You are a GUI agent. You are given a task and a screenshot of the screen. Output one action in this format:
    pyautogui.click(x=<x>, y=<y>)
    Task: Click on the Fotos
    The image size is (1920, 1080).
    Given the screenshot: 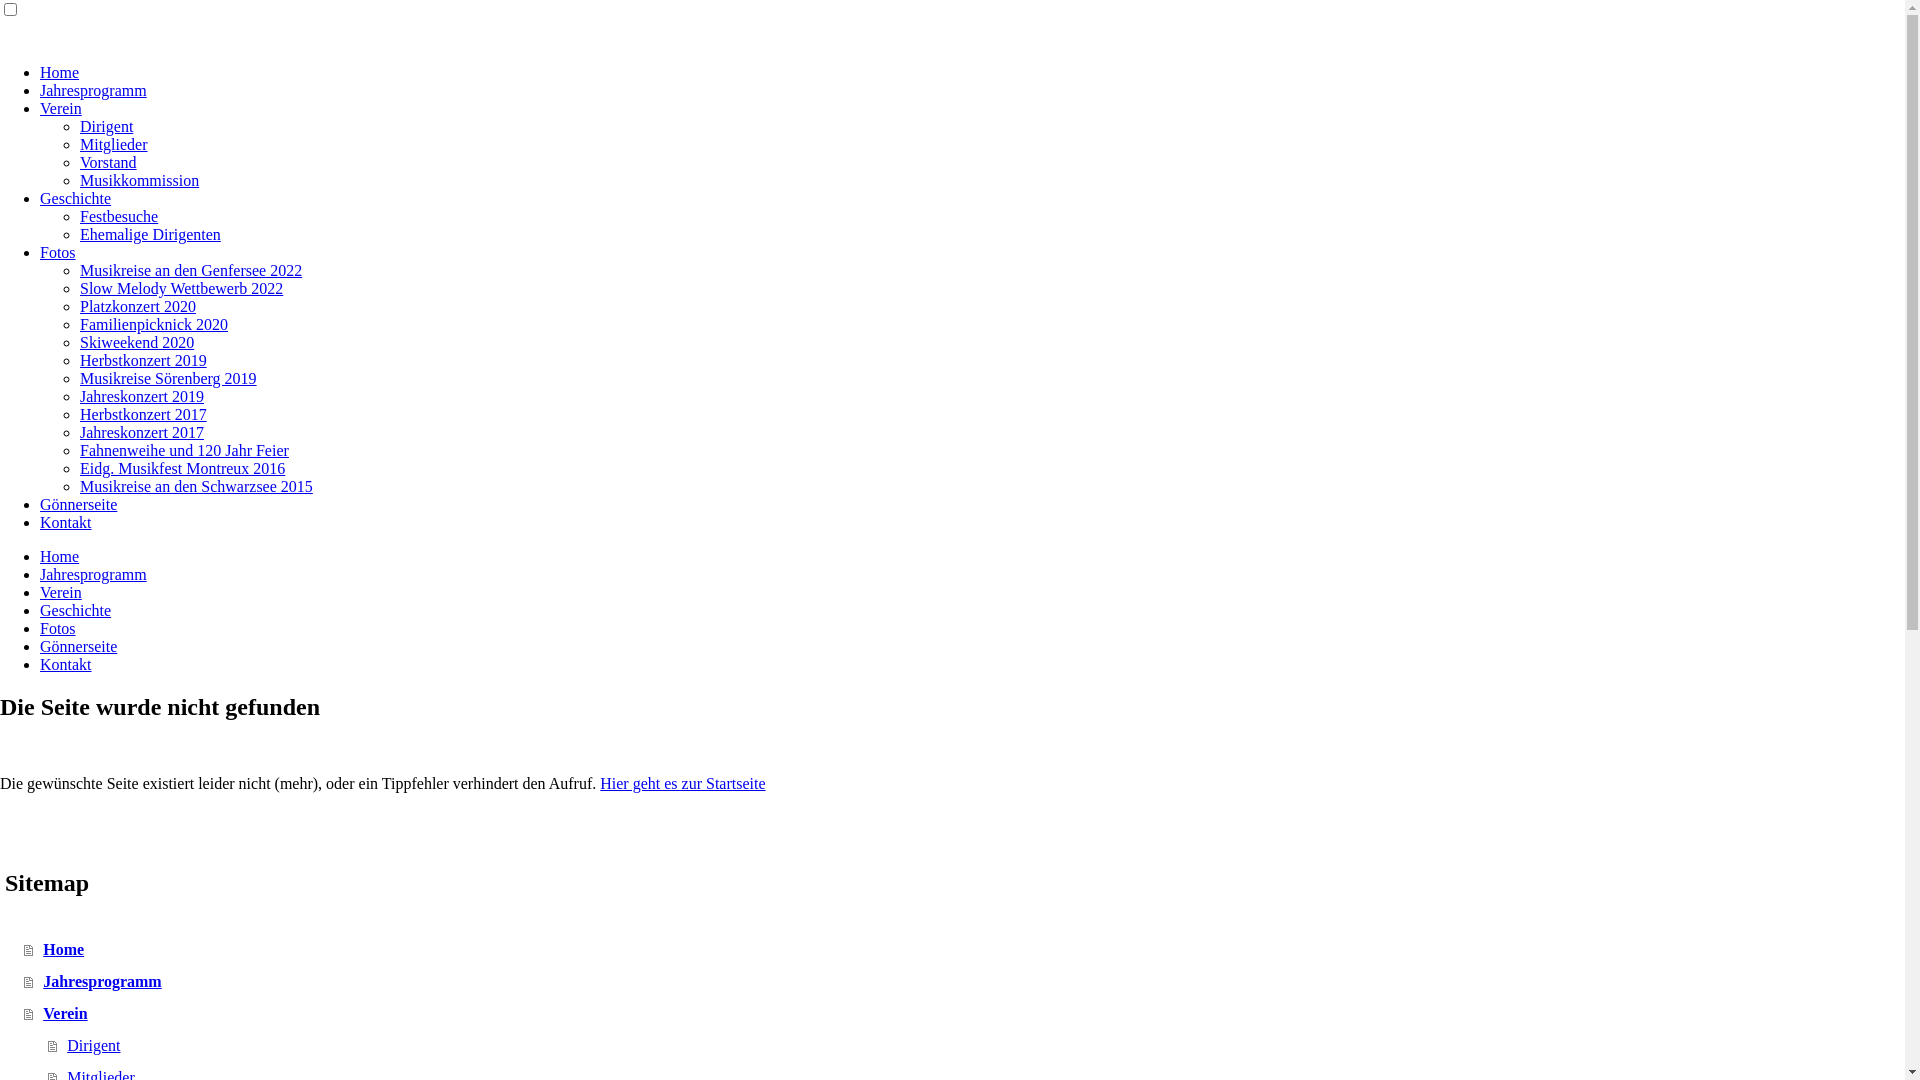 What is the action you would take?
    pyautogui.click(x=58, y=628)
    